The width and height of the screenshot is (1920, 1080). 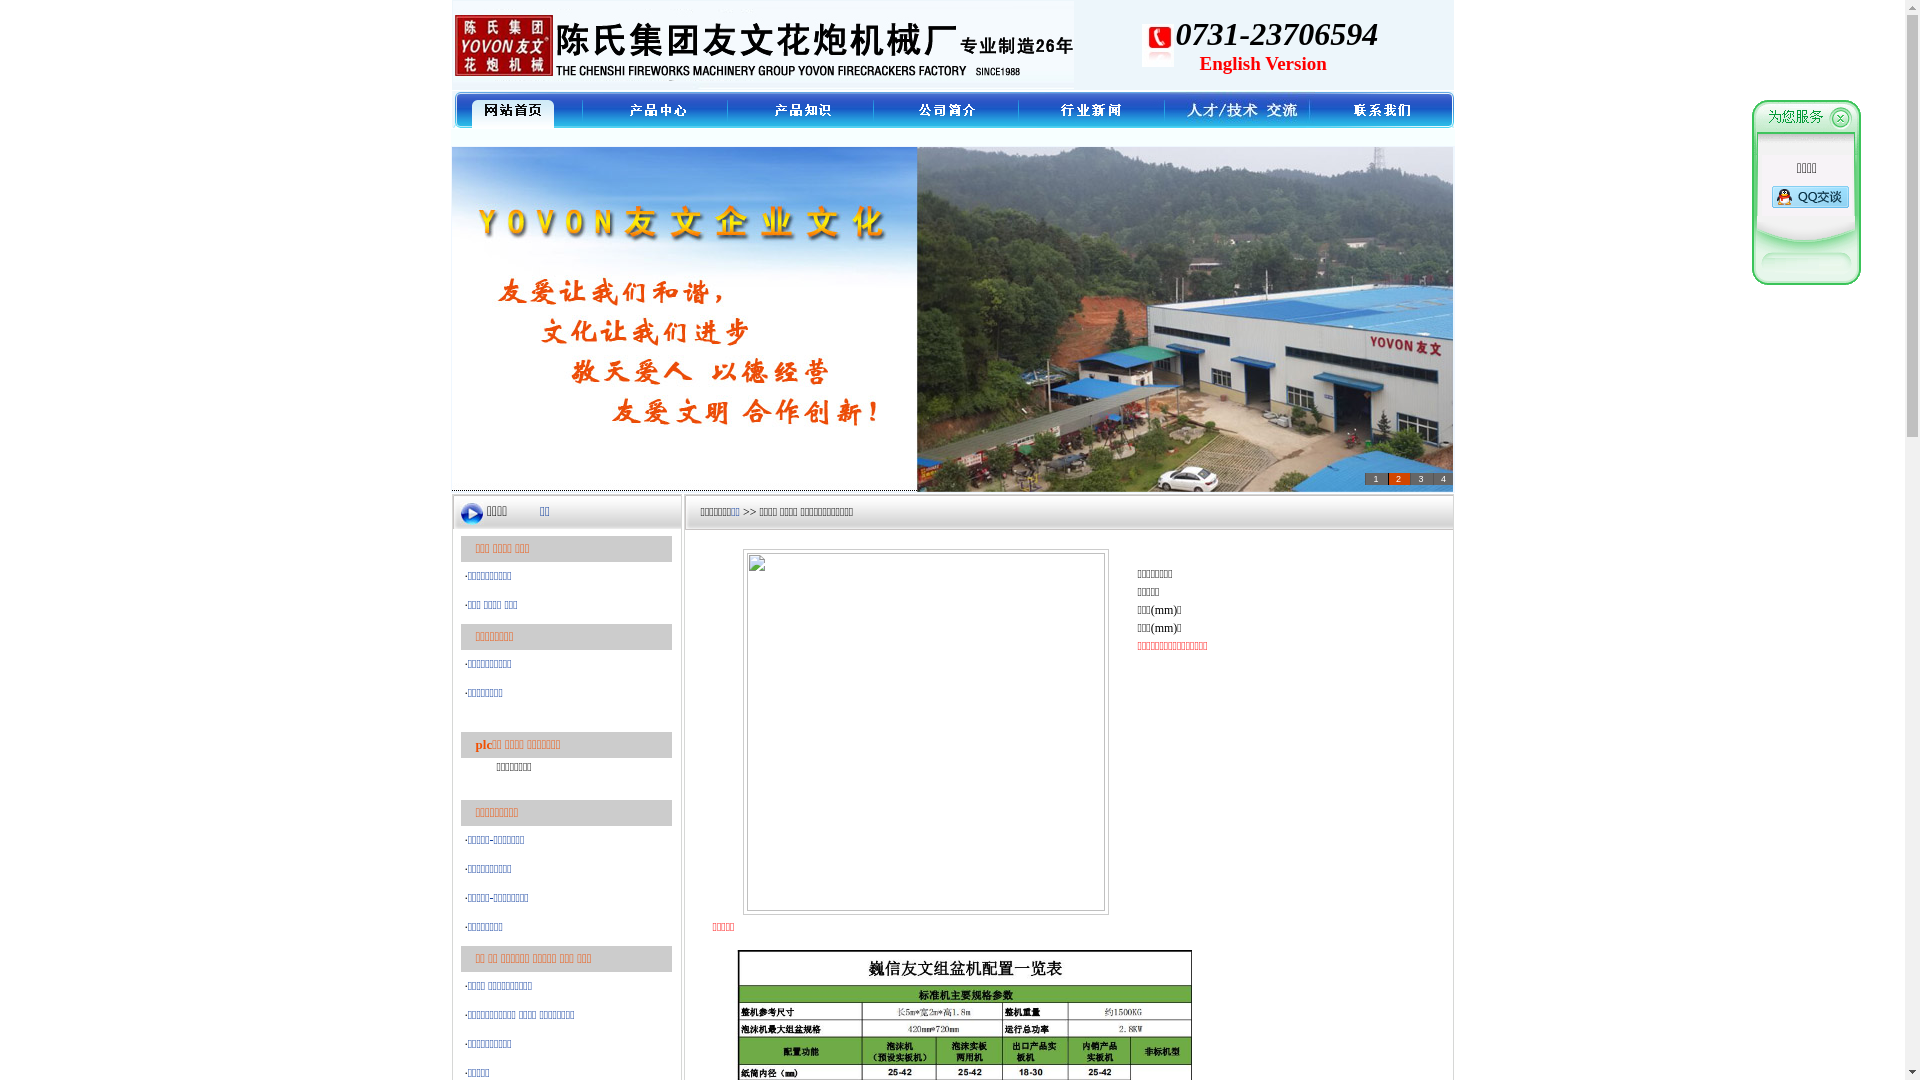 I want to click on English Version, so click(x=1264, y=62).